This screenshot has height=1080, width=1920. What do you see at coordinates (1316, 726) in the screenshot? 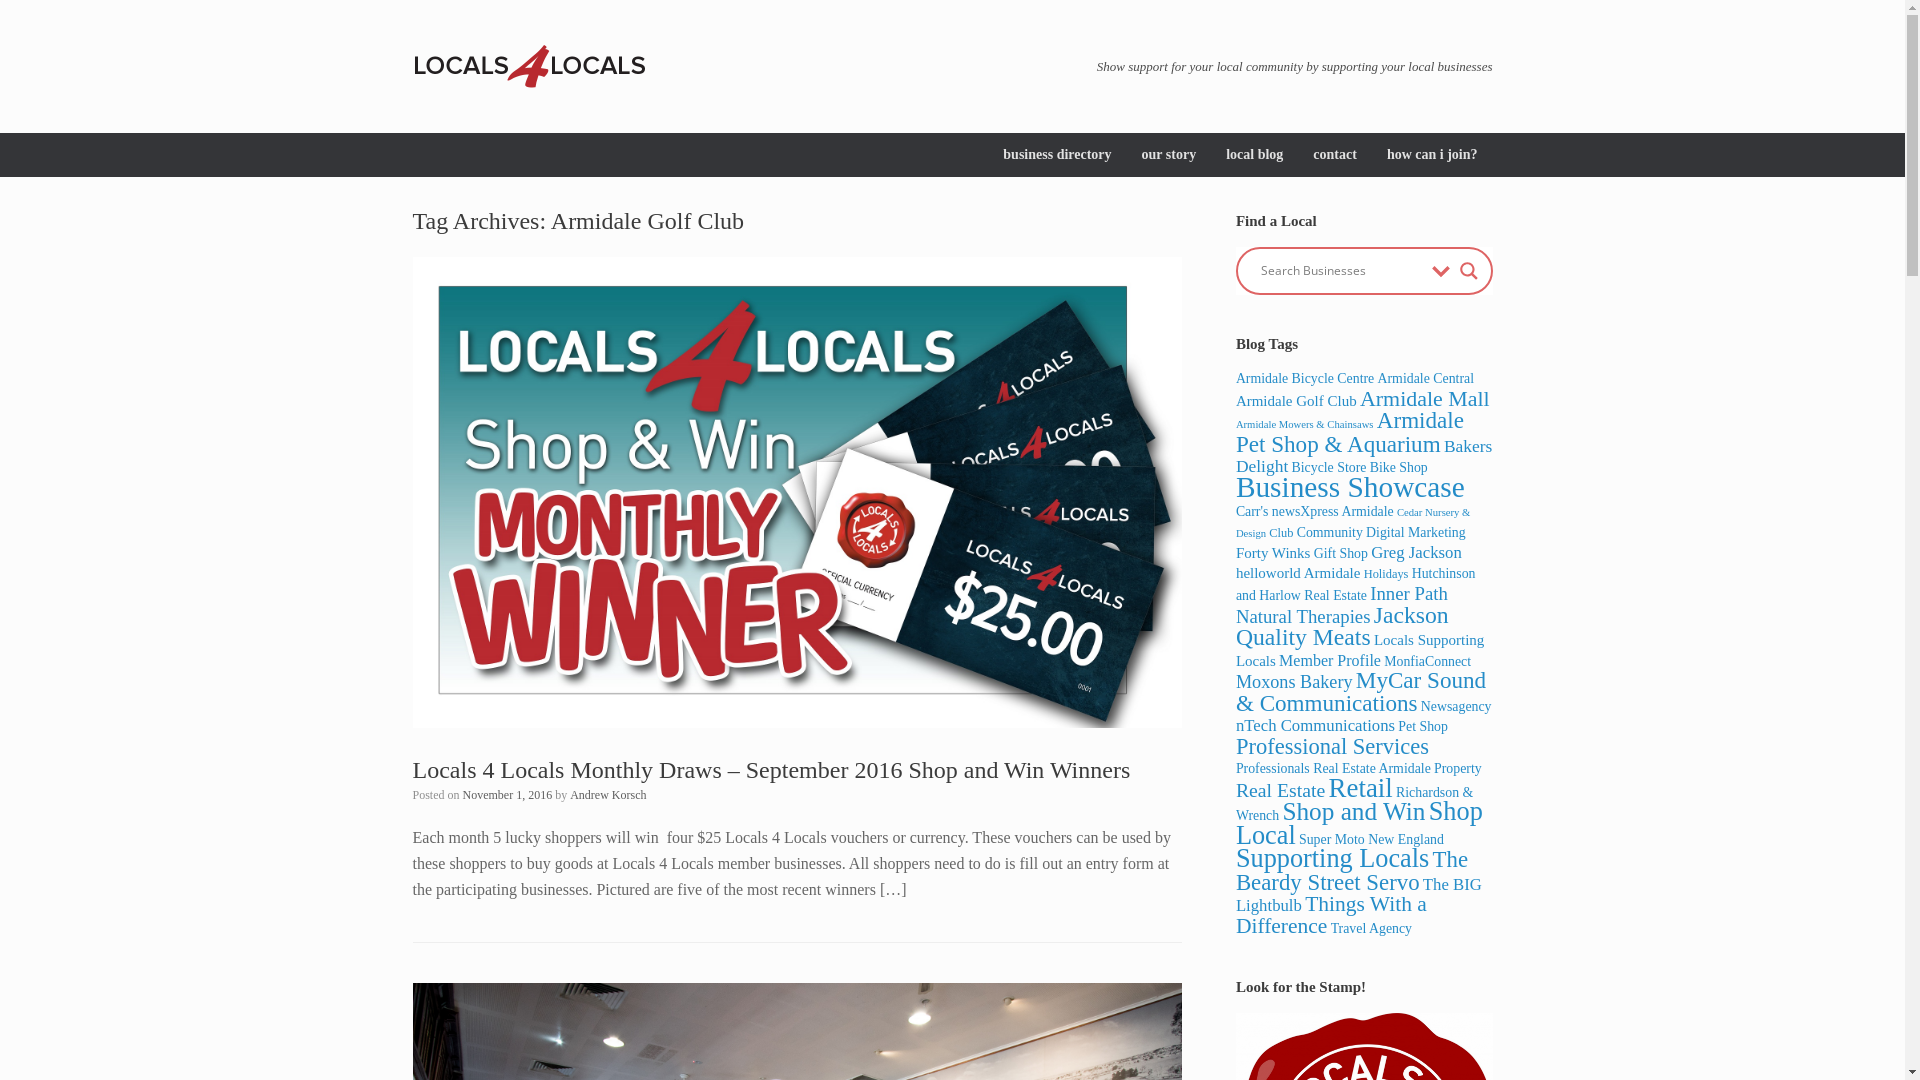
I see `nTech Communications` at bounding box center [1316, 726].